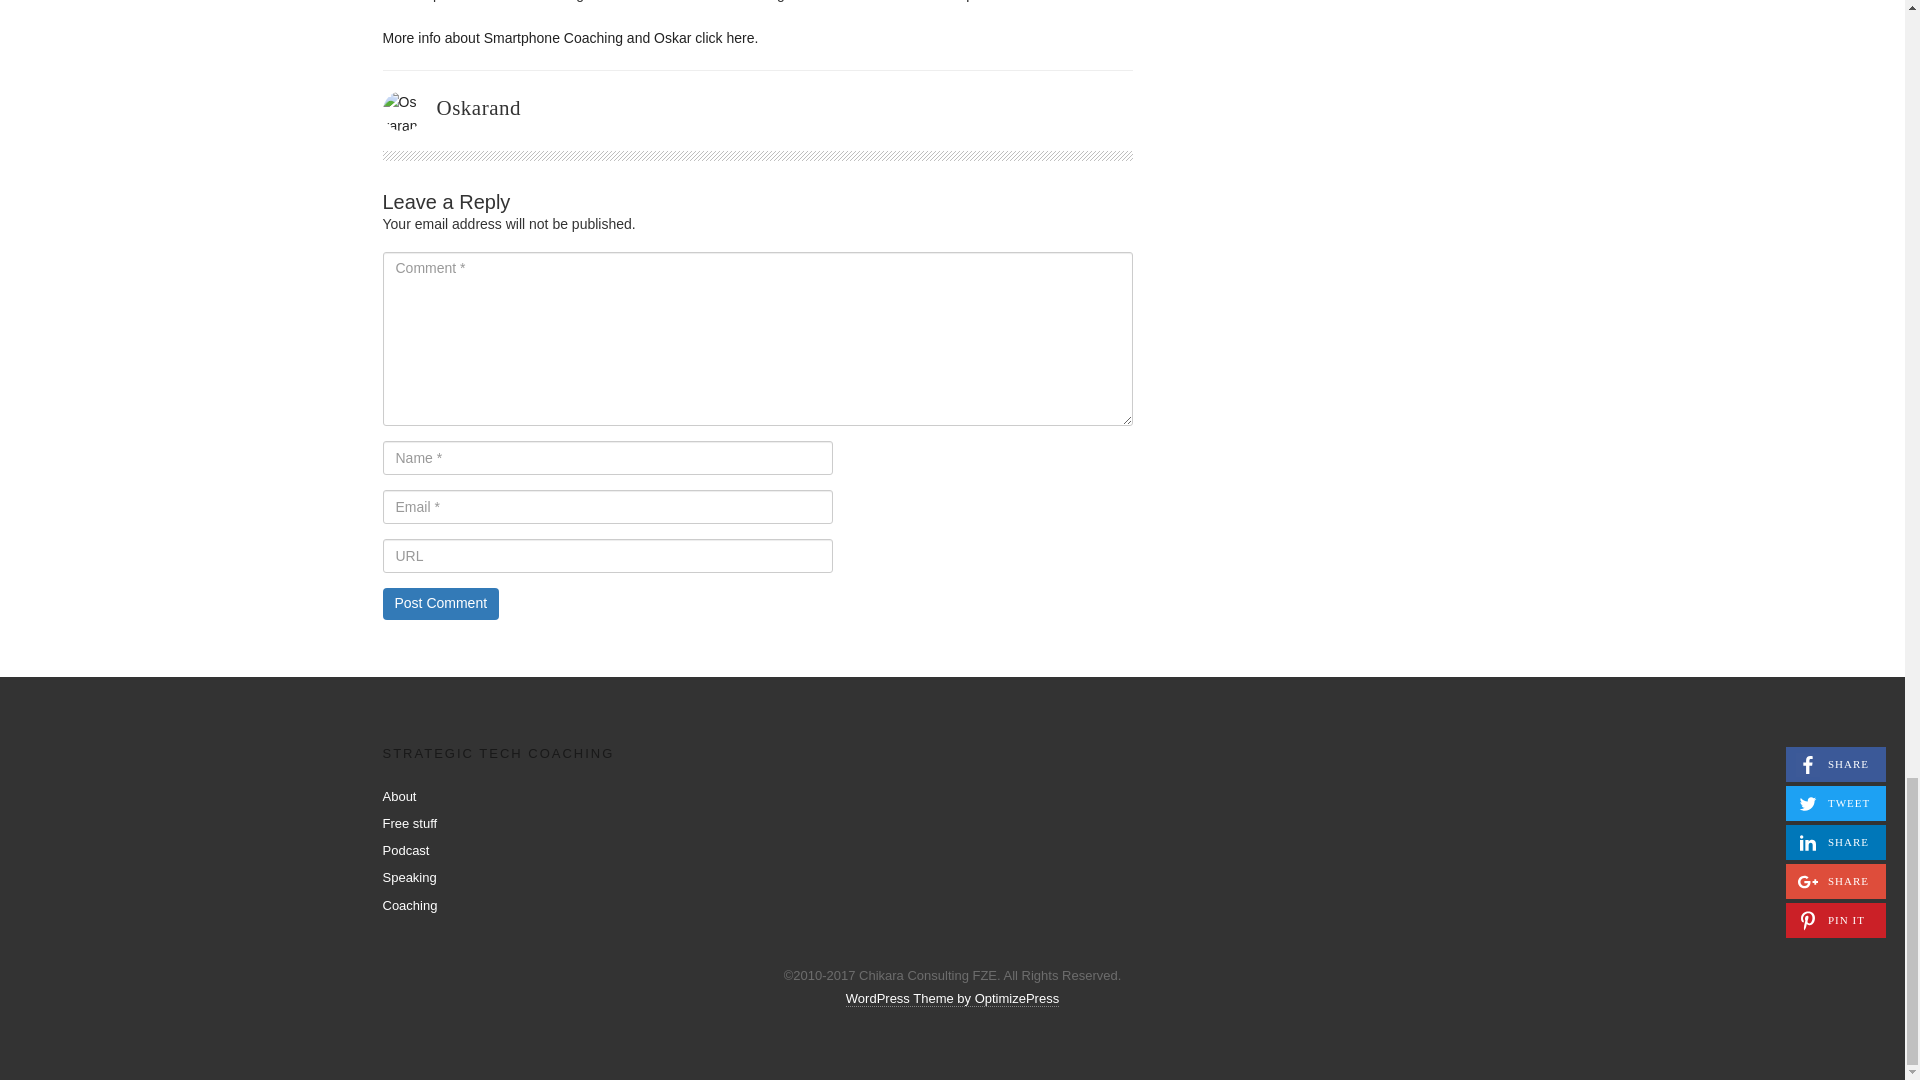  I want to click on Oskarand, so click(478, 108).